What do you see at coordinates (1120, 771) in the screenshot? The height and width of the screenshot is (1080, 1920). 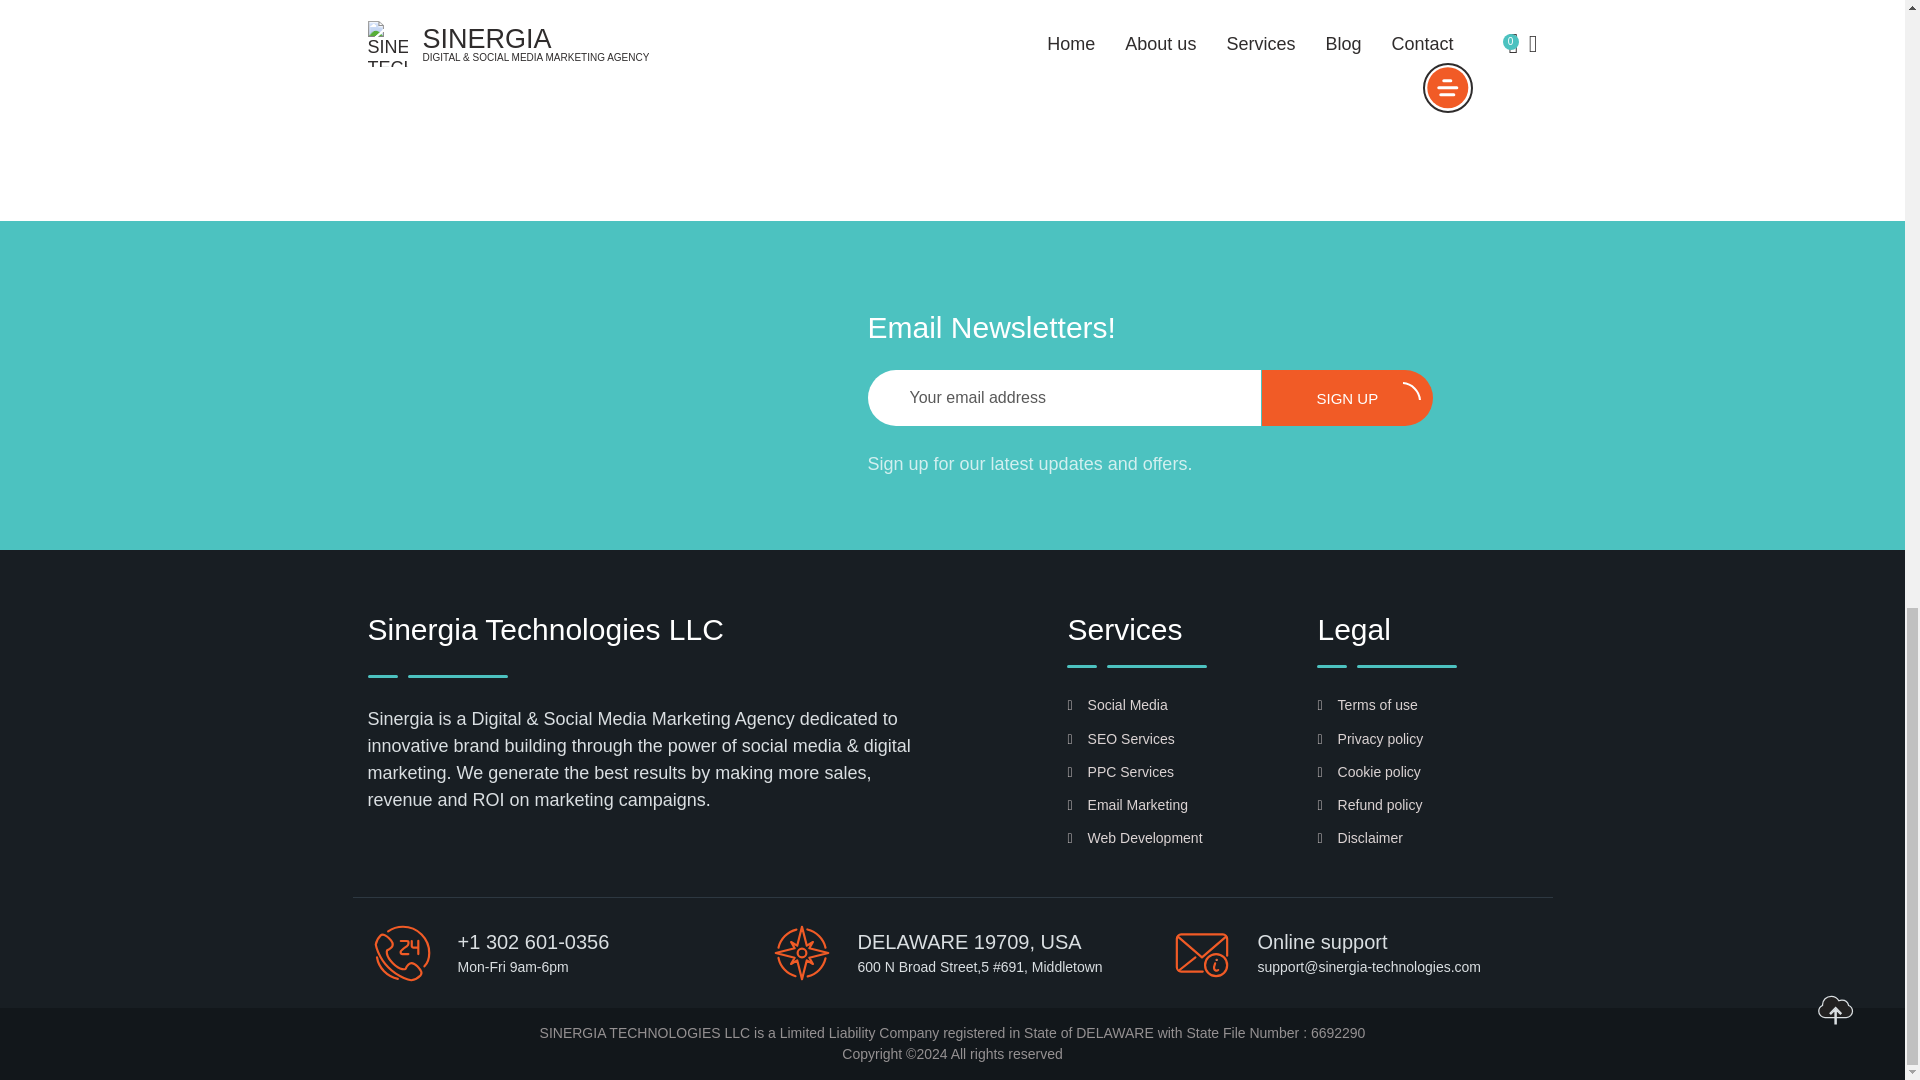 I see `PPC Services` at bounding box center [1120, 771].